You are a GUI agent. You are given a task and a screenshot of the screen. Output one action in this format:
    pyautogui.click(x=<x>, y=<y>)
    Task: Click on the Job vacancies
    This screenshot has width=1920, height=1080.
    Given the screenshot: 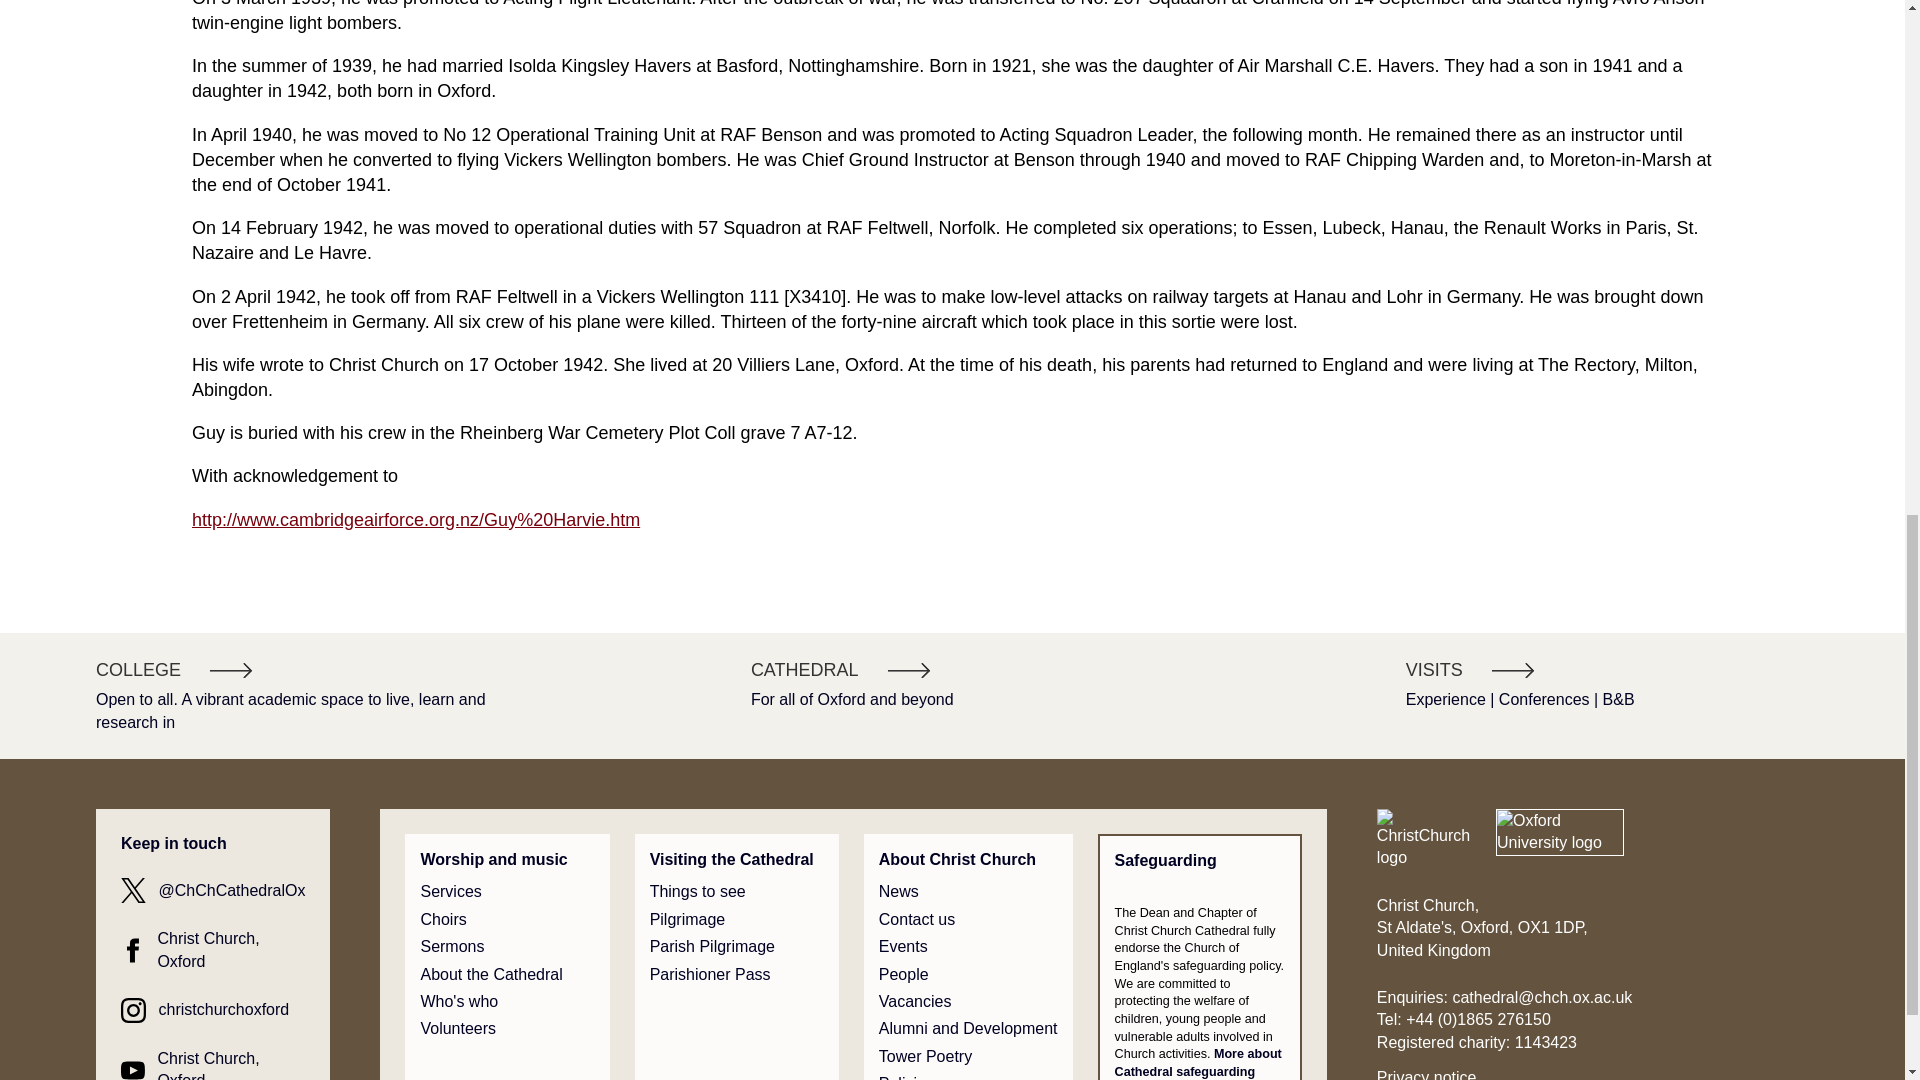 What is the action you would take?
    pyautogui.click(x=916, y=1002)
    